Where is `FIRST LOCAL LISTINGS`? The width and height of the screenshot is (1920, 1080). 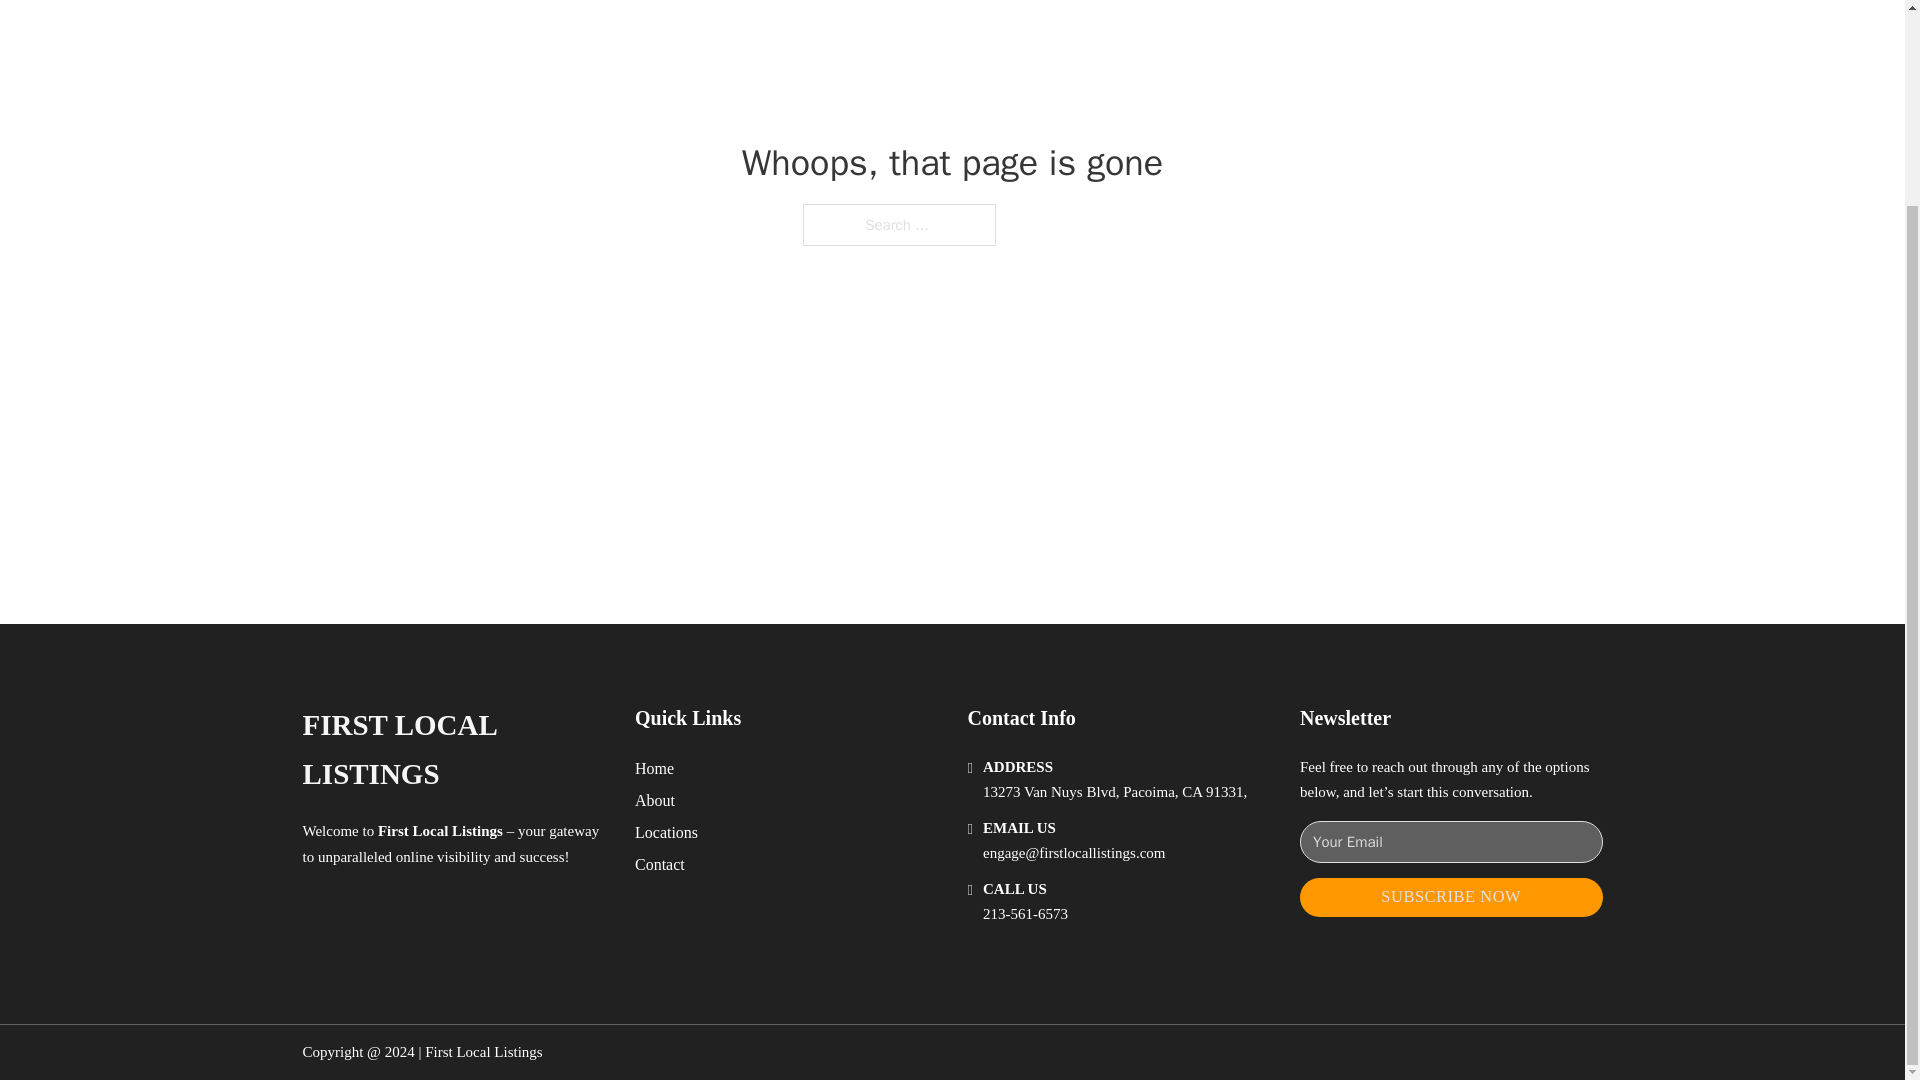
FIRST LOCAL LISTINGS is located at coordinates (452, 750).